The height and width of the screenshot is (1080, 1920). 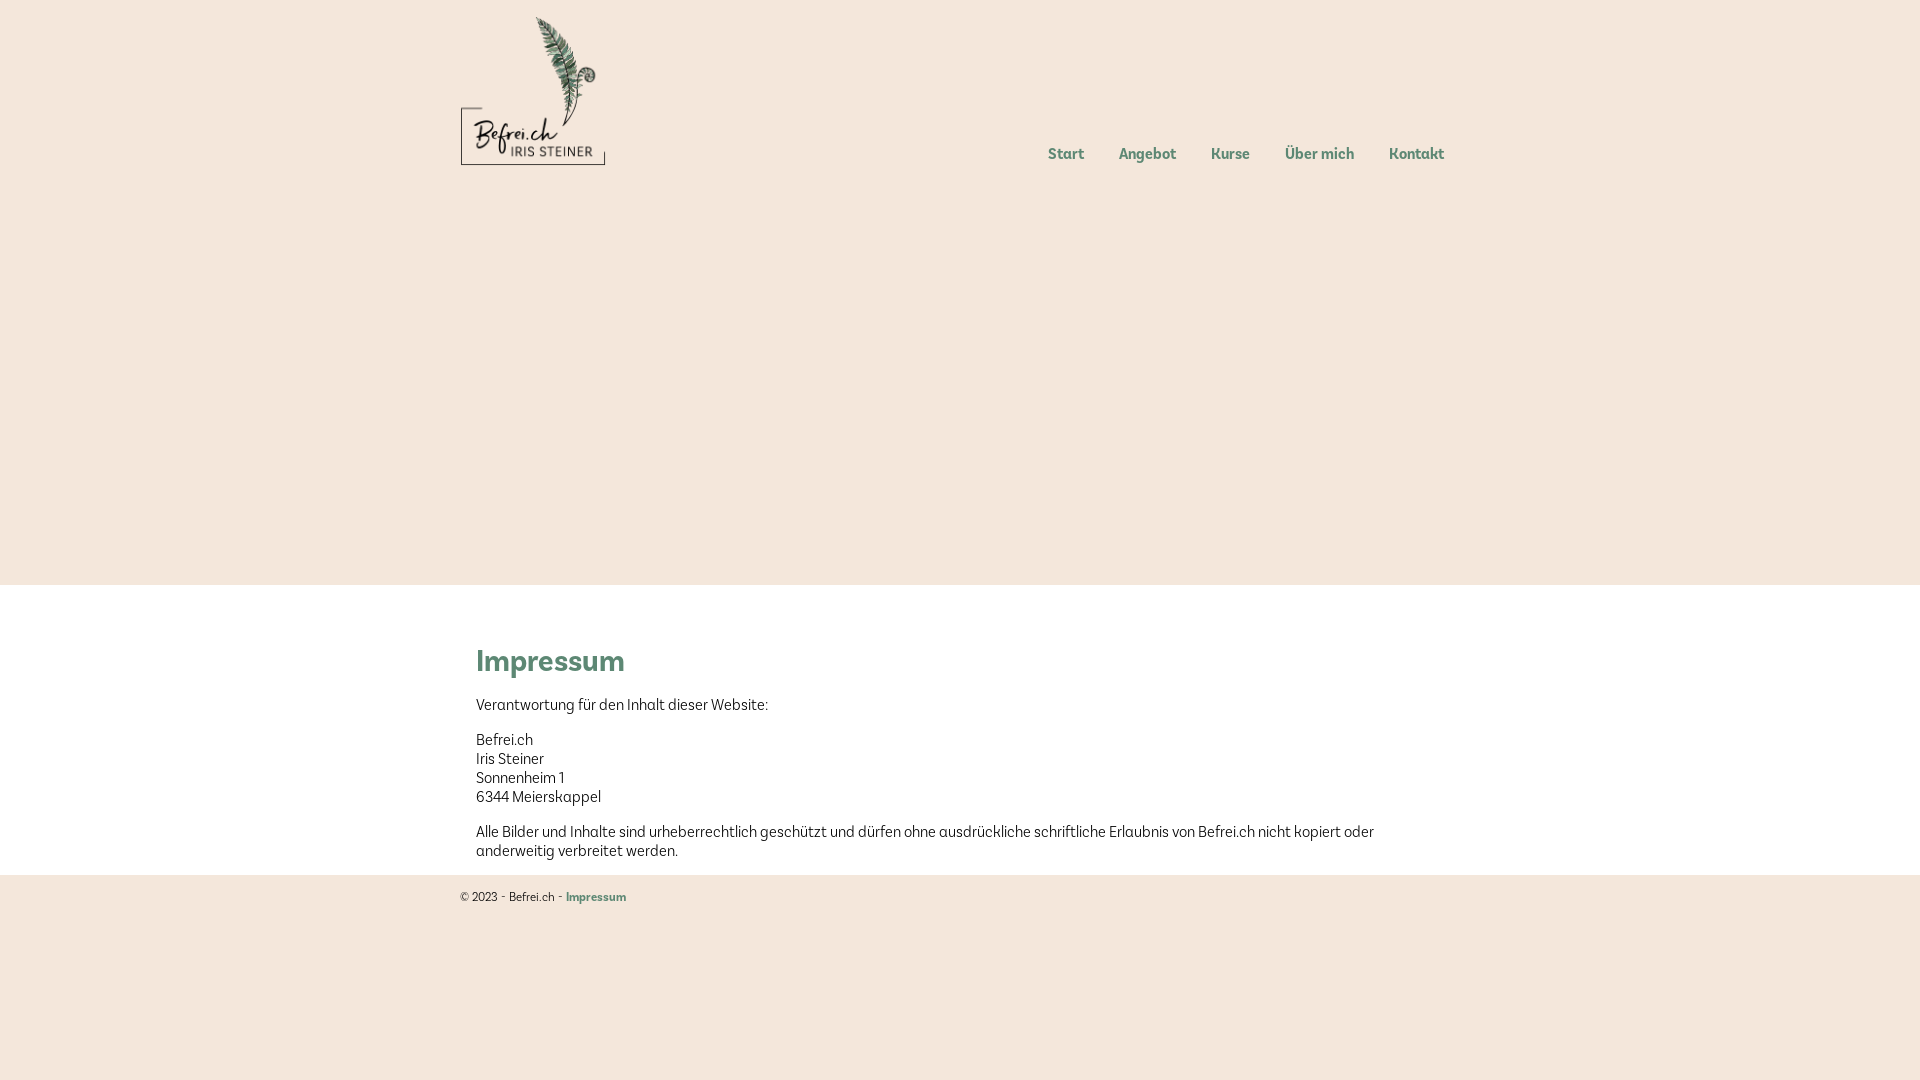 What do you see at coordinates (1066, 156) in the screenshot?
I see `Start` at bounding box center [1066, 156].